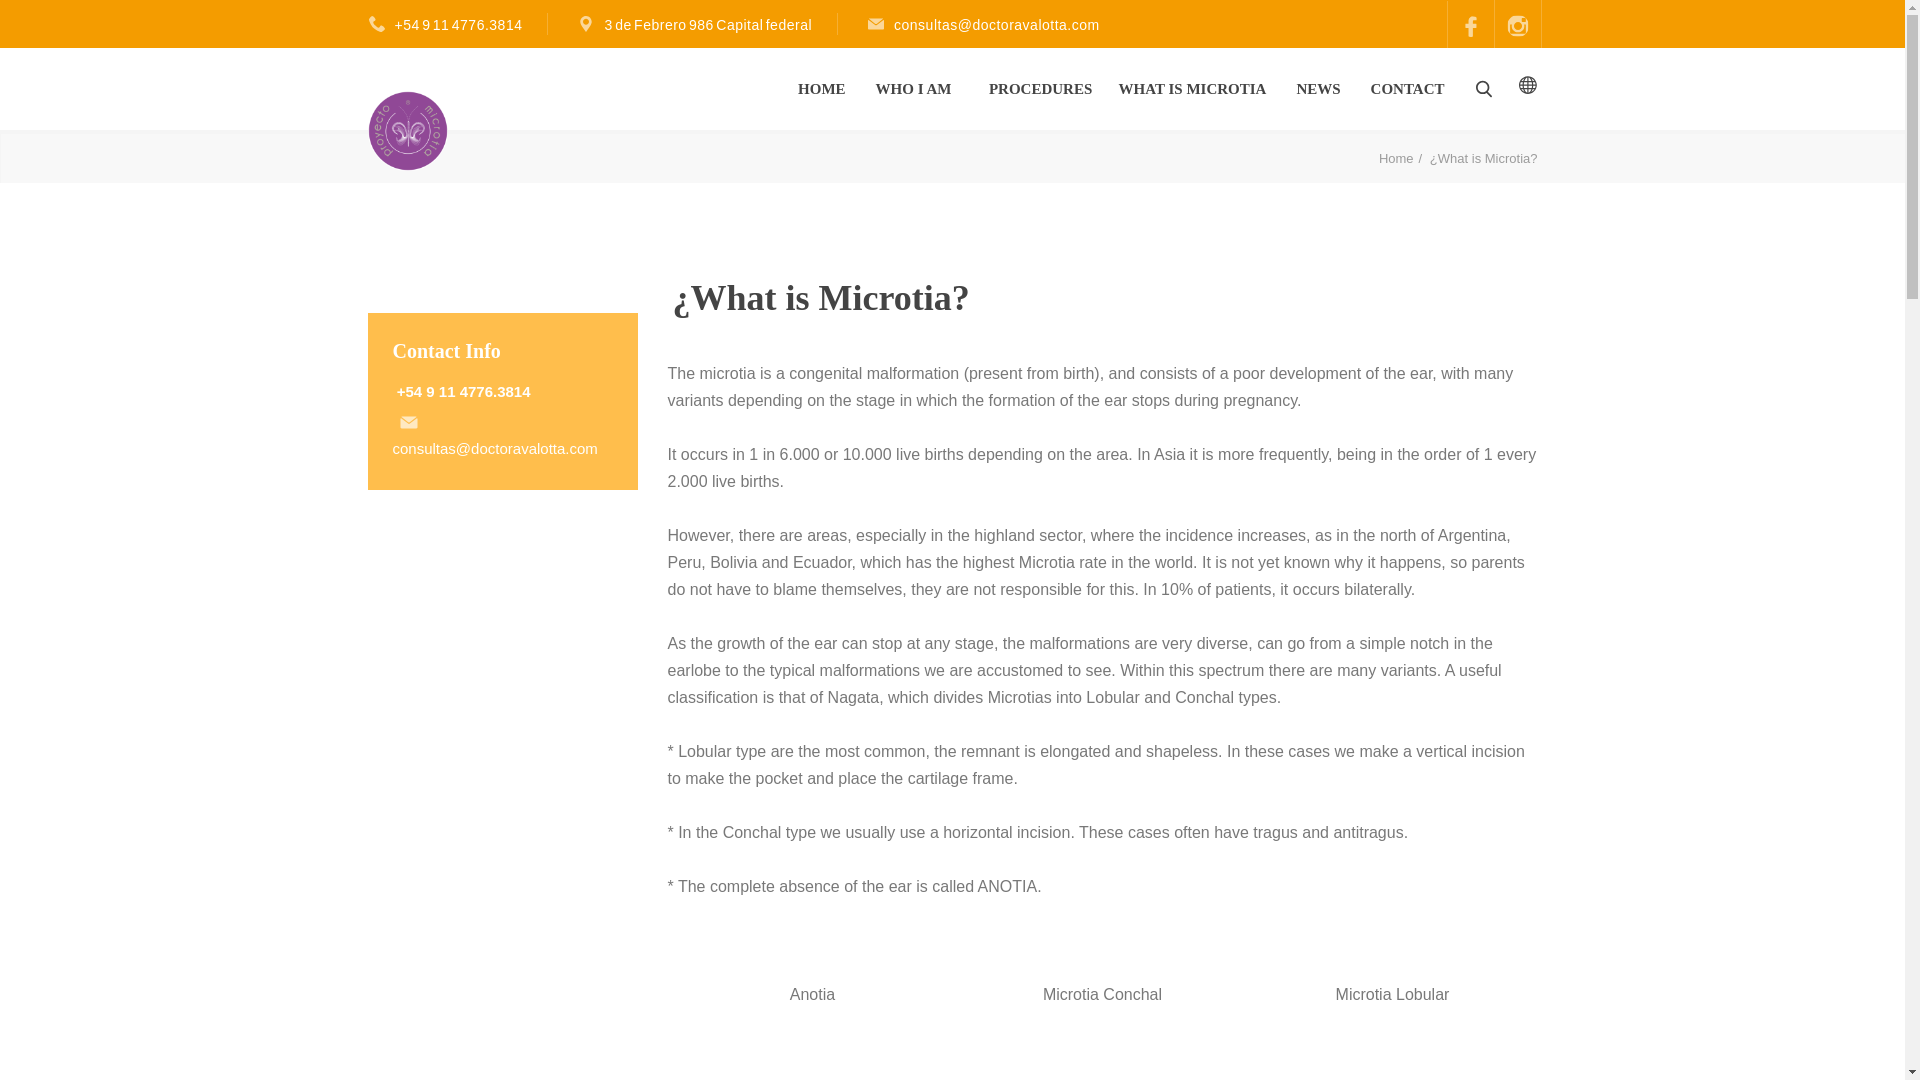  What do you see at coordinates (1042, 88) in the screenshot?
I see `PROCEDURES` at bounding box center [1042, 88].